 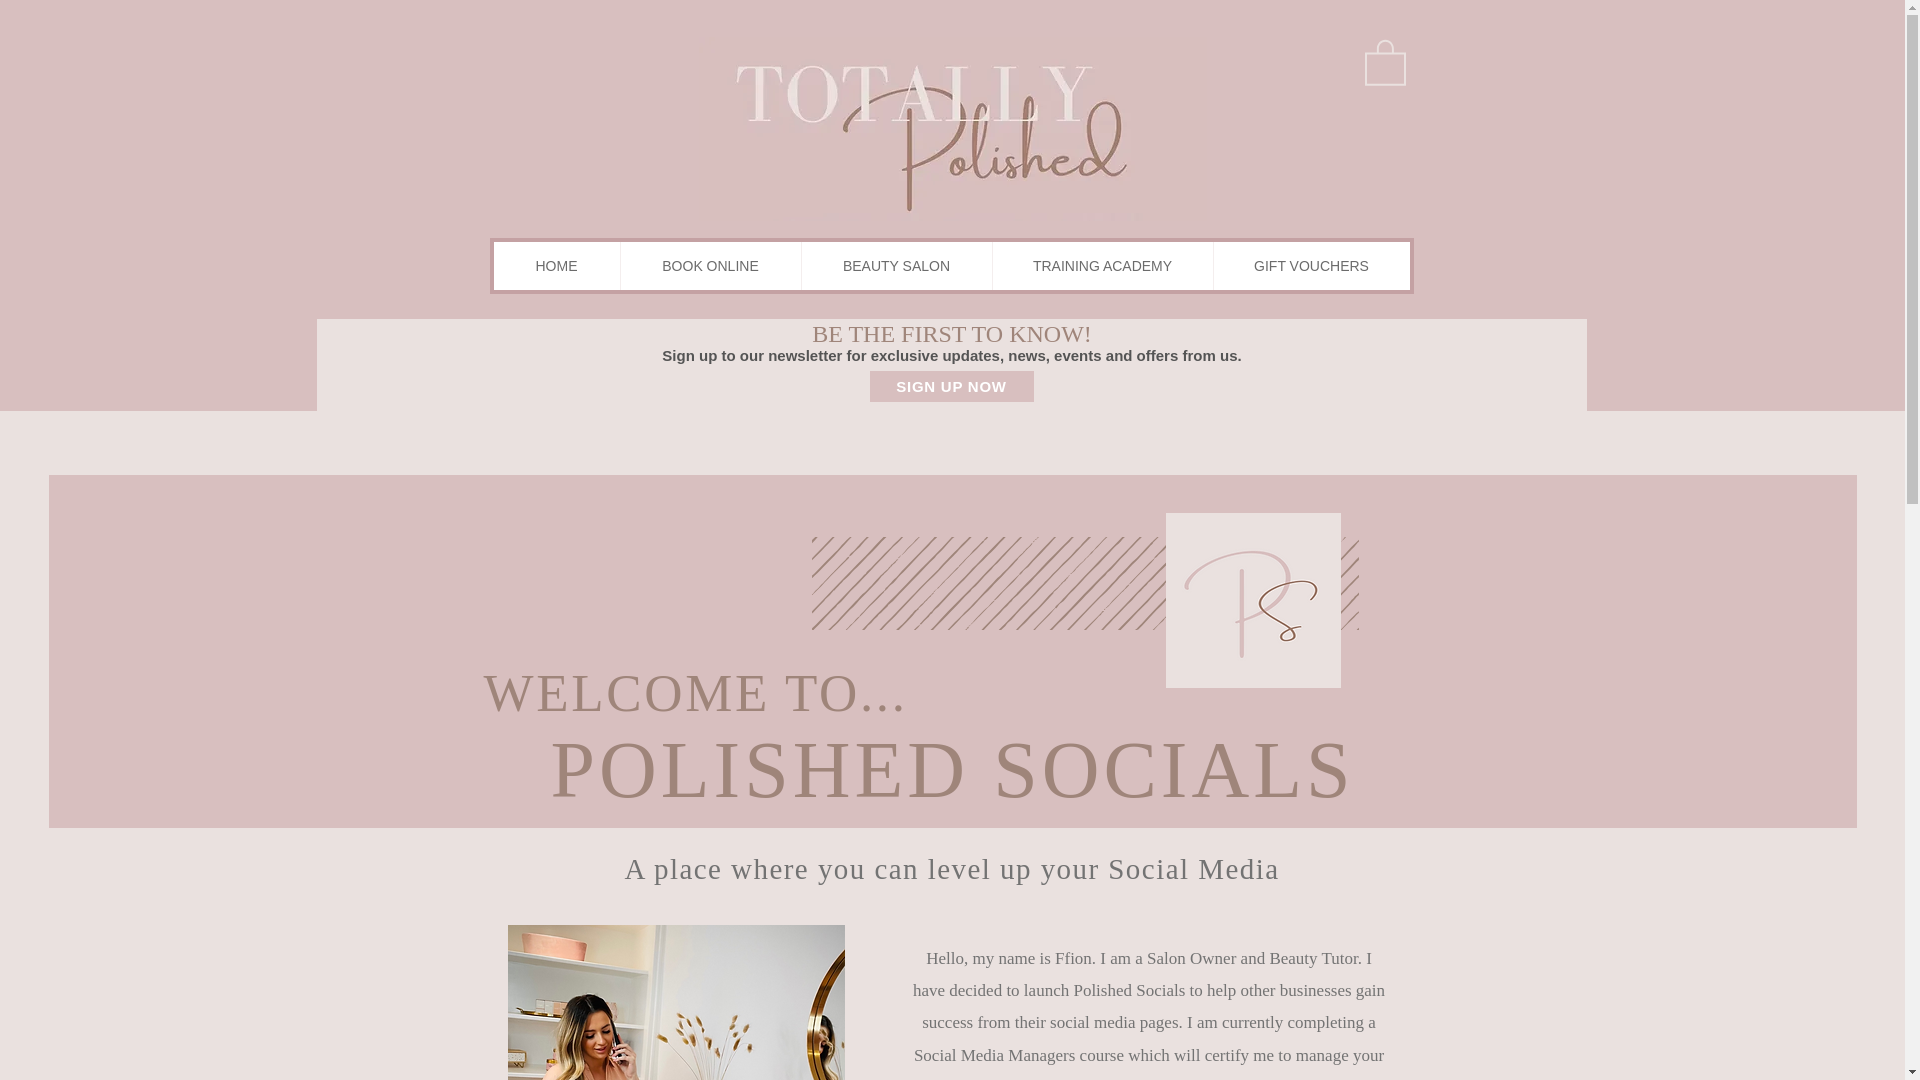 I want to click on GIFT VOUCHERS, so click(x=1310, y=266).